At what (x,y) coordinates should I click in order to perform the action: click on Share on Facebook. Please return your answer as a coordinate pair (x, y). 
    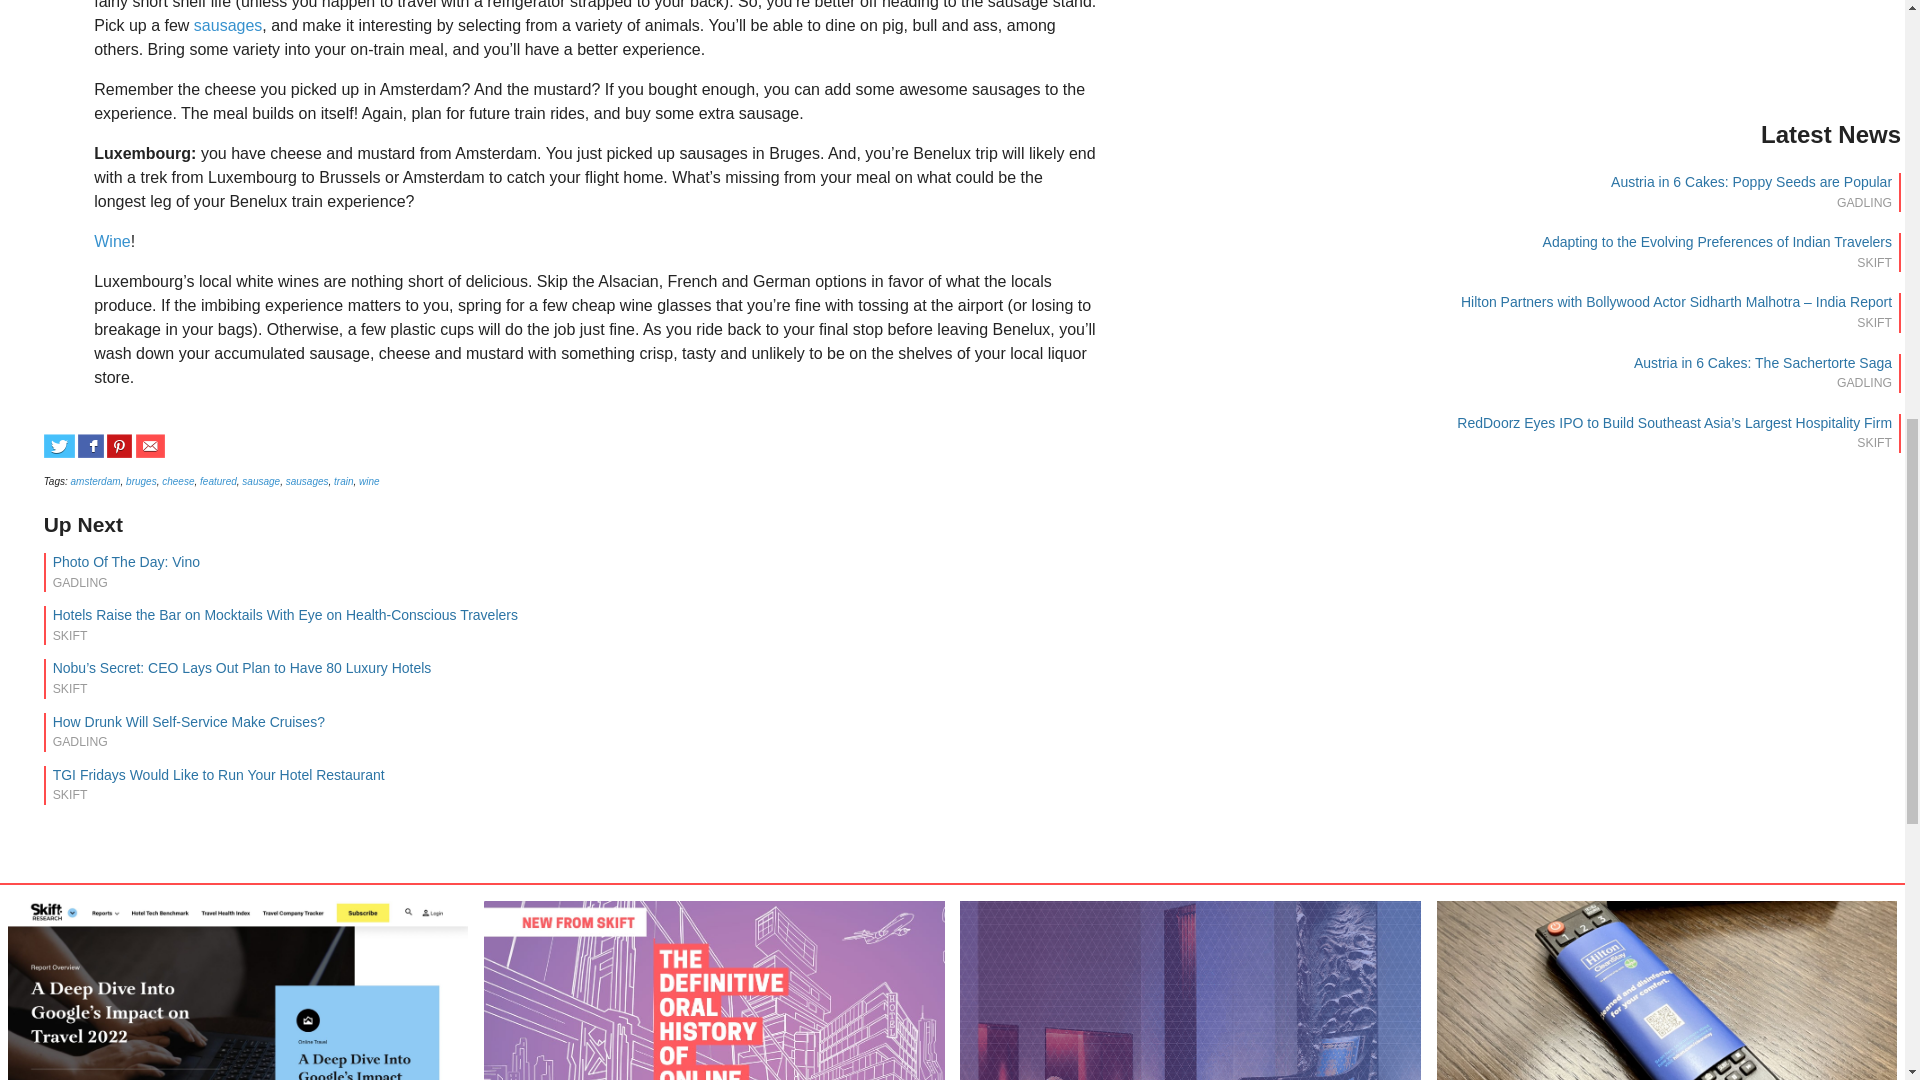
    Looking at the image, I should click on (90, 446).